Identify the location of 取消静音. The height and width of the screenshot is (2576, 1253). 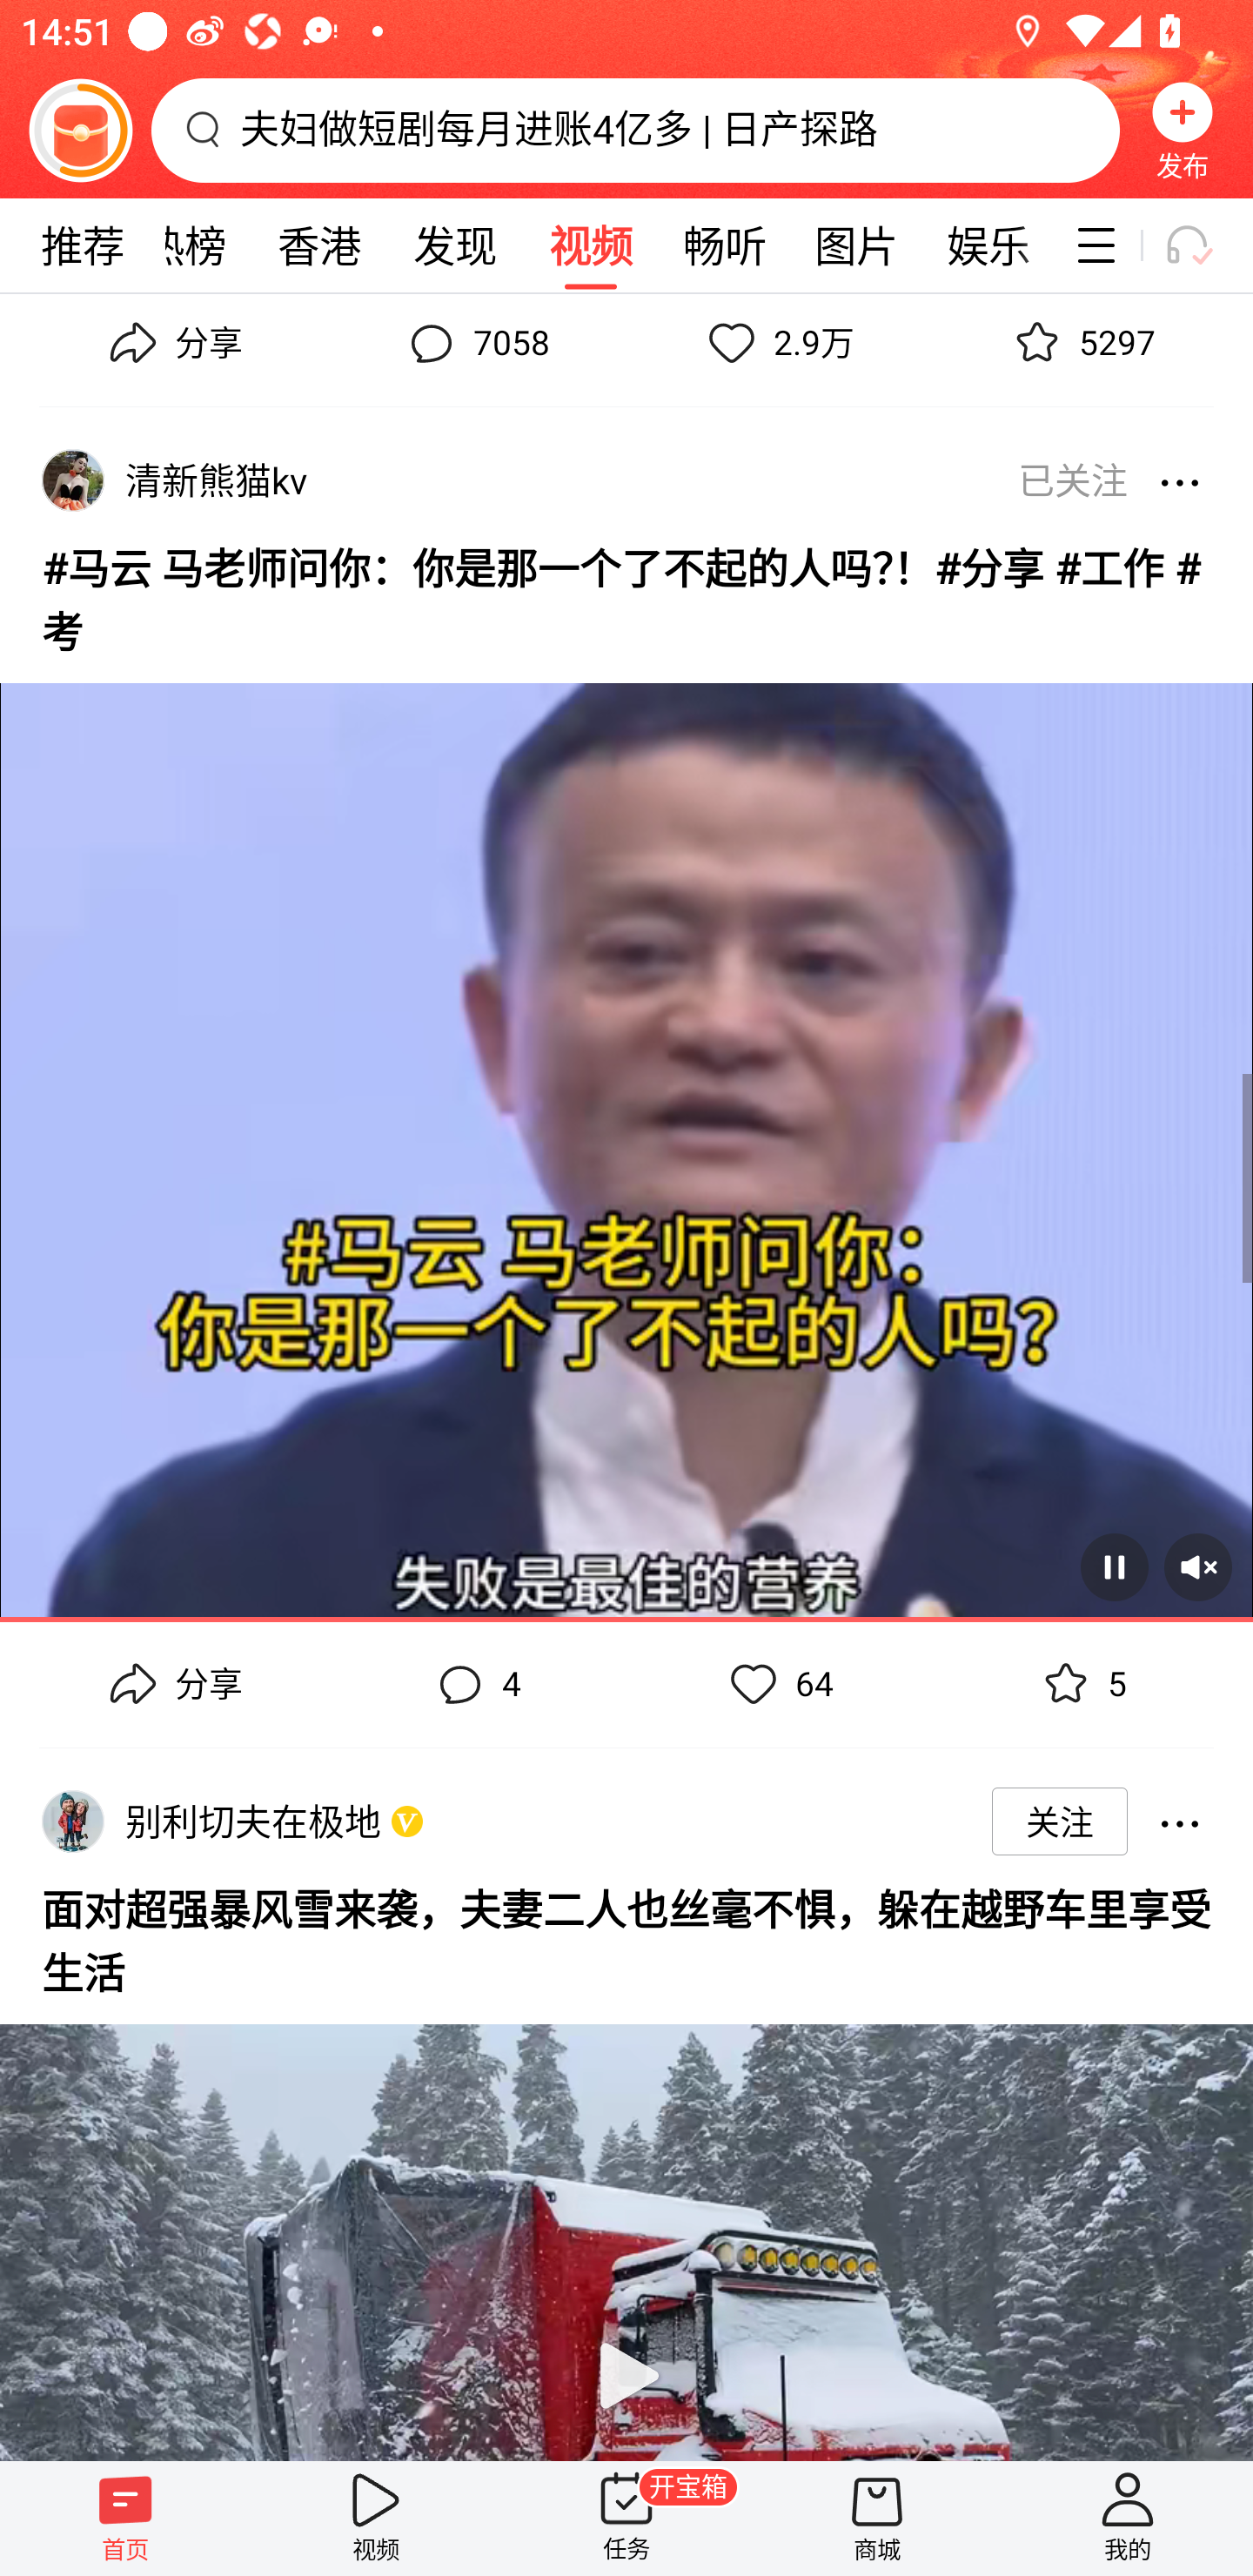
(1197, 1567).